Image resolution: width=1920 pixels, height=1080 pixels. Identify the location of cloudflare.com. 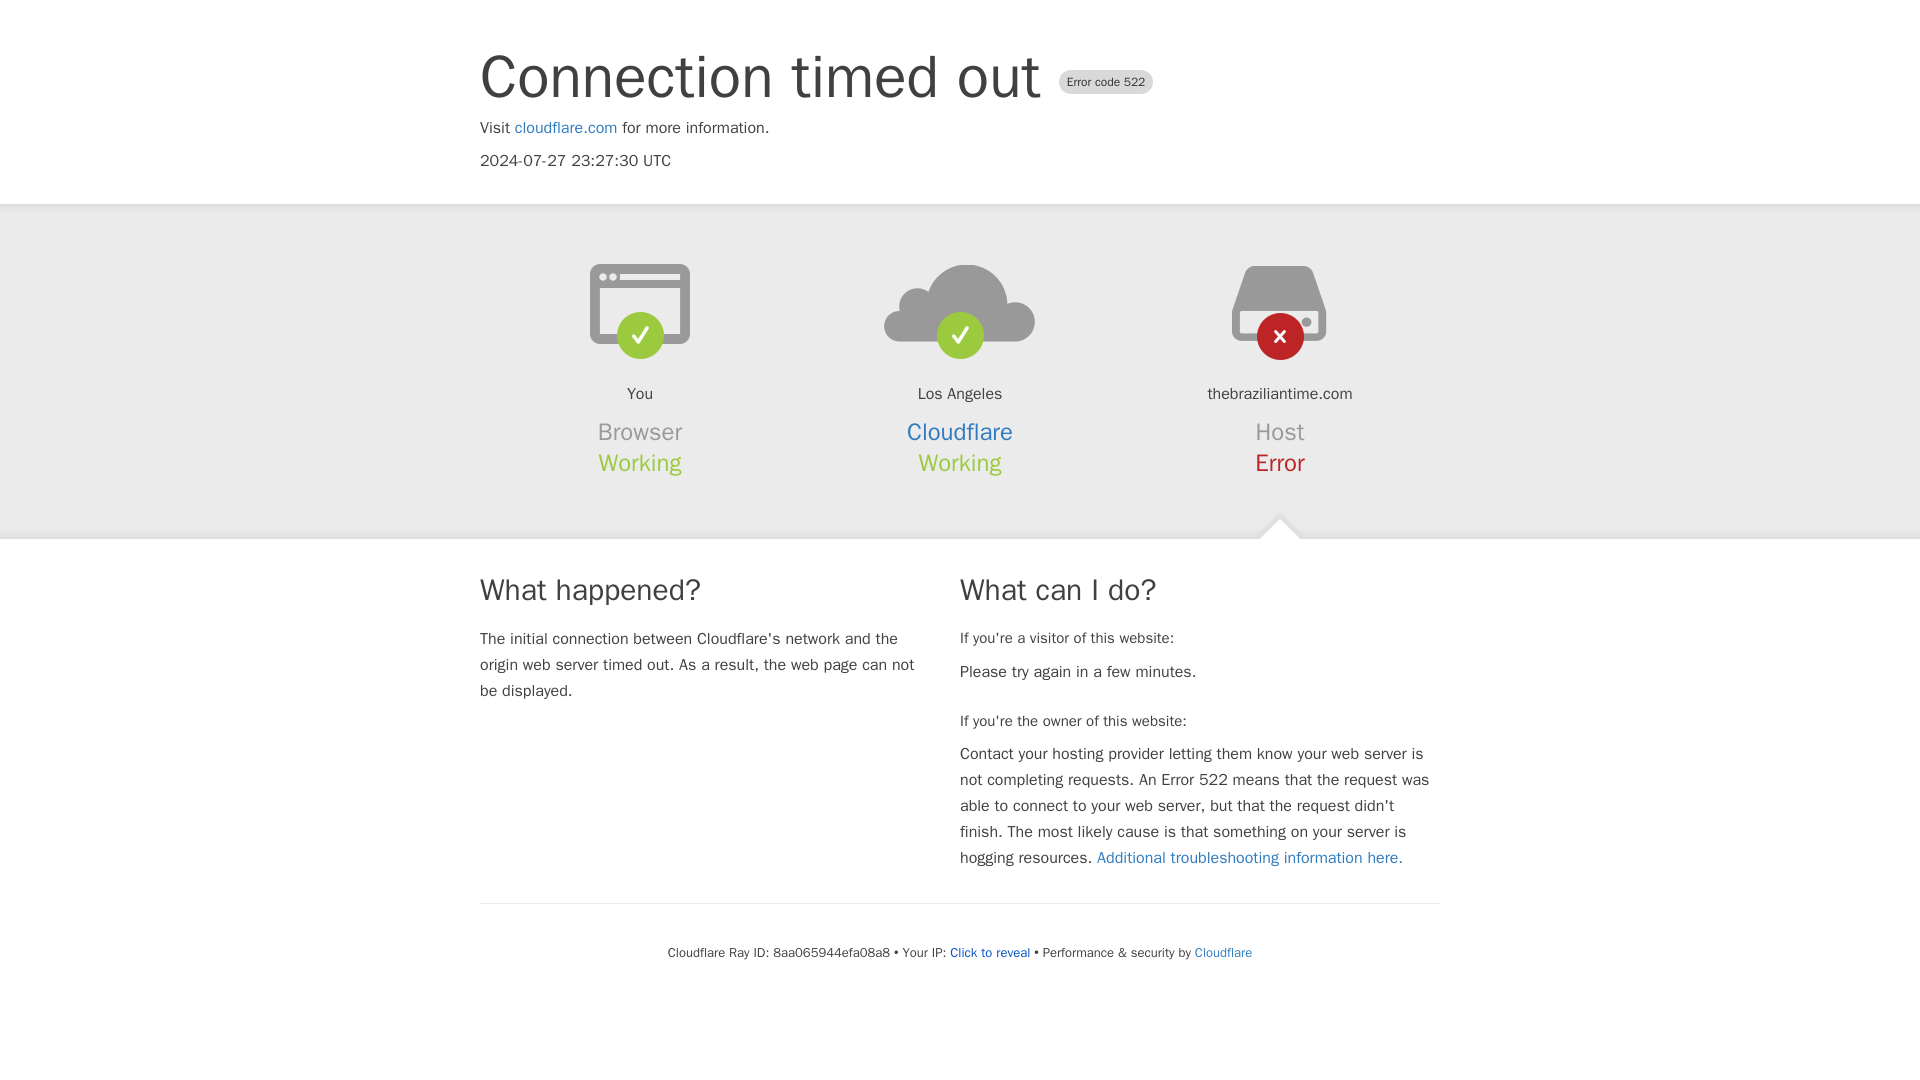
(566, 128).